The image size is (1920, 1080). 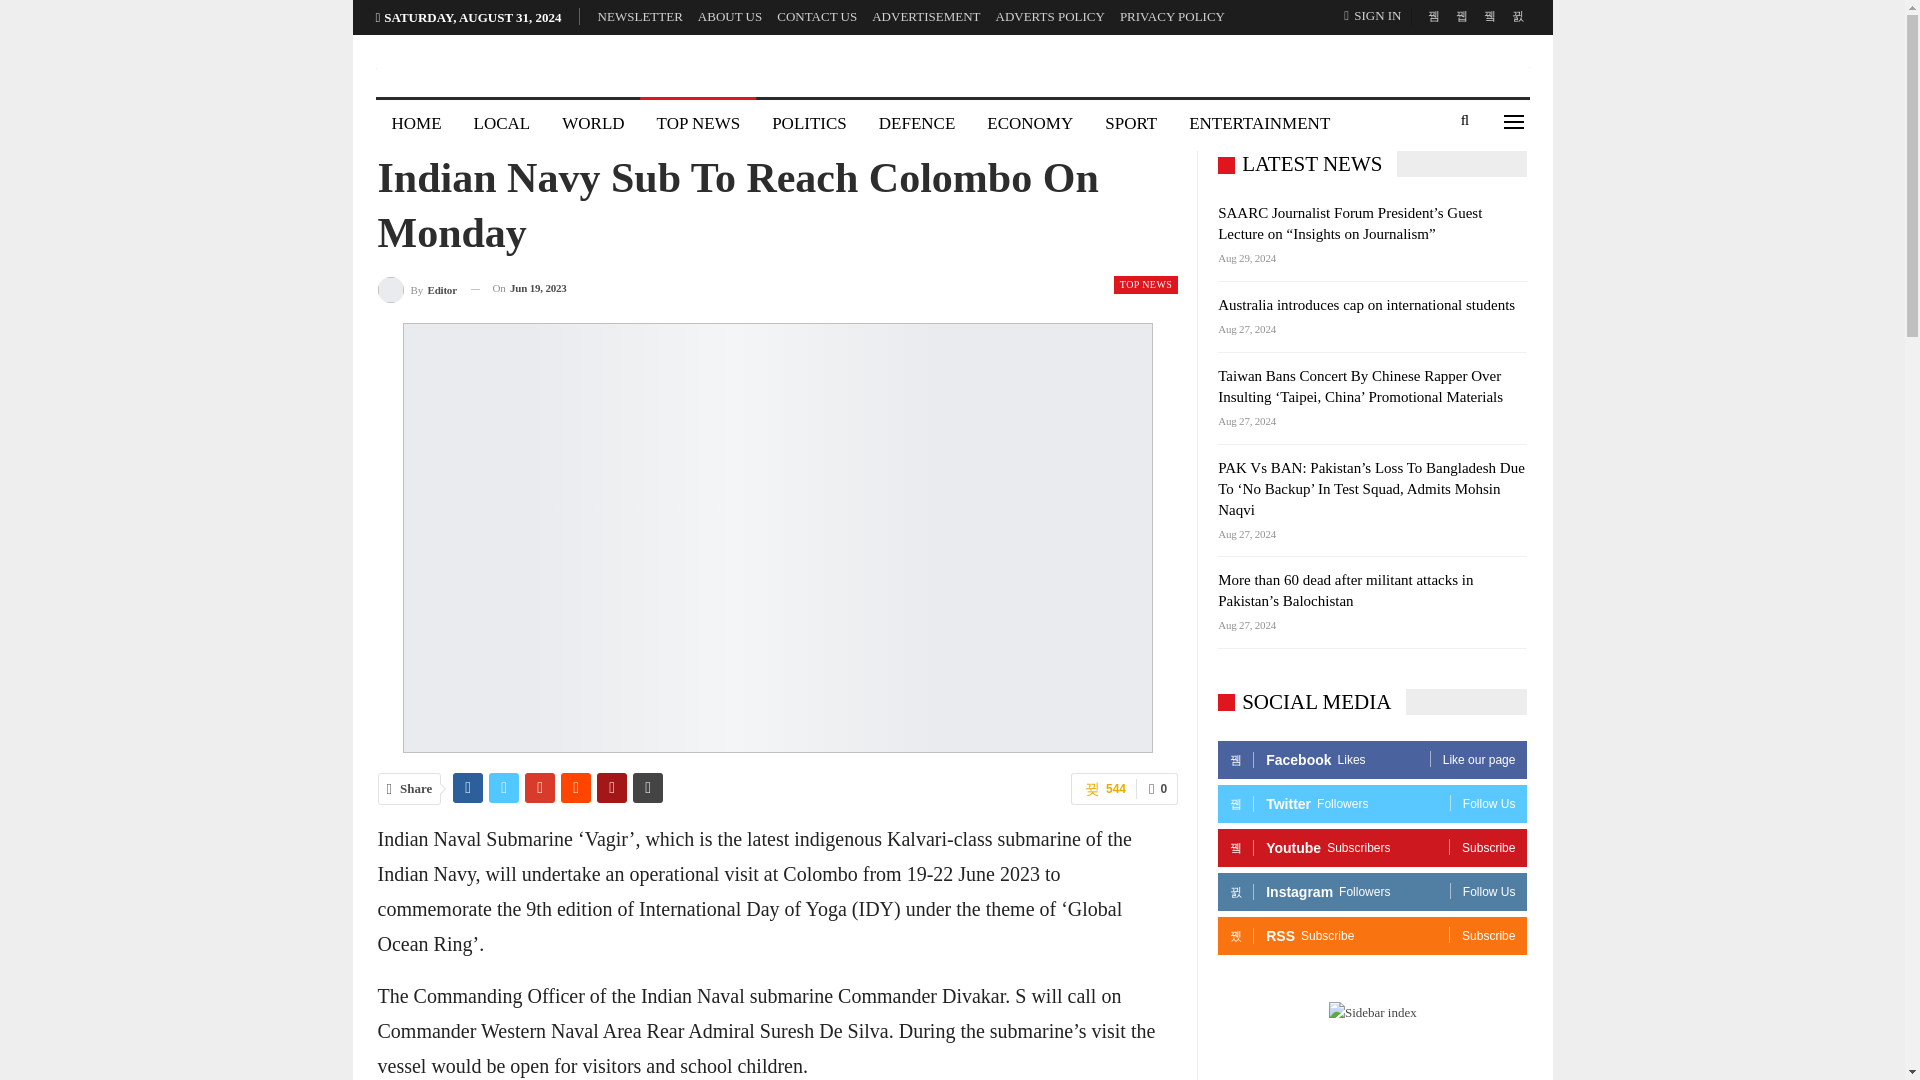 I want to click on SIGN IN, so click(x=1376, y=16).